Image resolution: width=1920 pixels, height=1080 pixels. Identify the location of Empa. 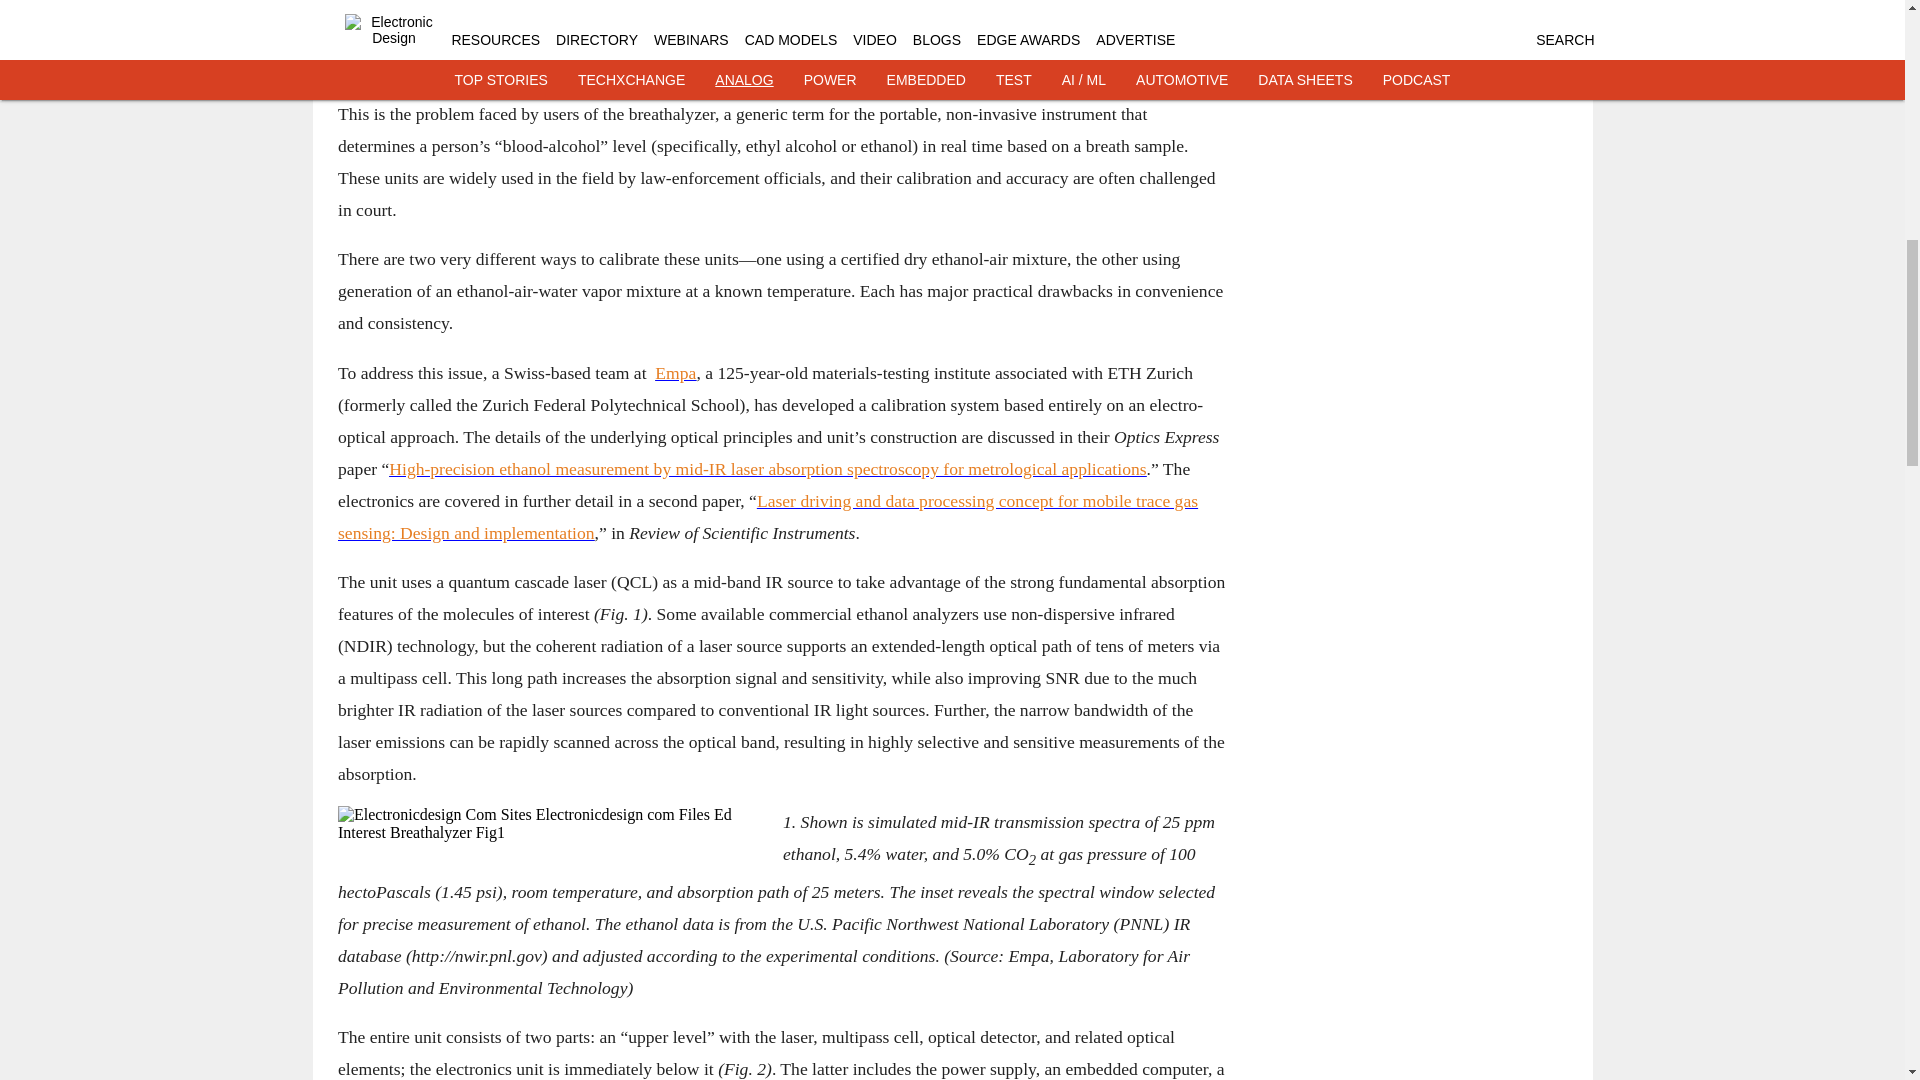
(674, 372).